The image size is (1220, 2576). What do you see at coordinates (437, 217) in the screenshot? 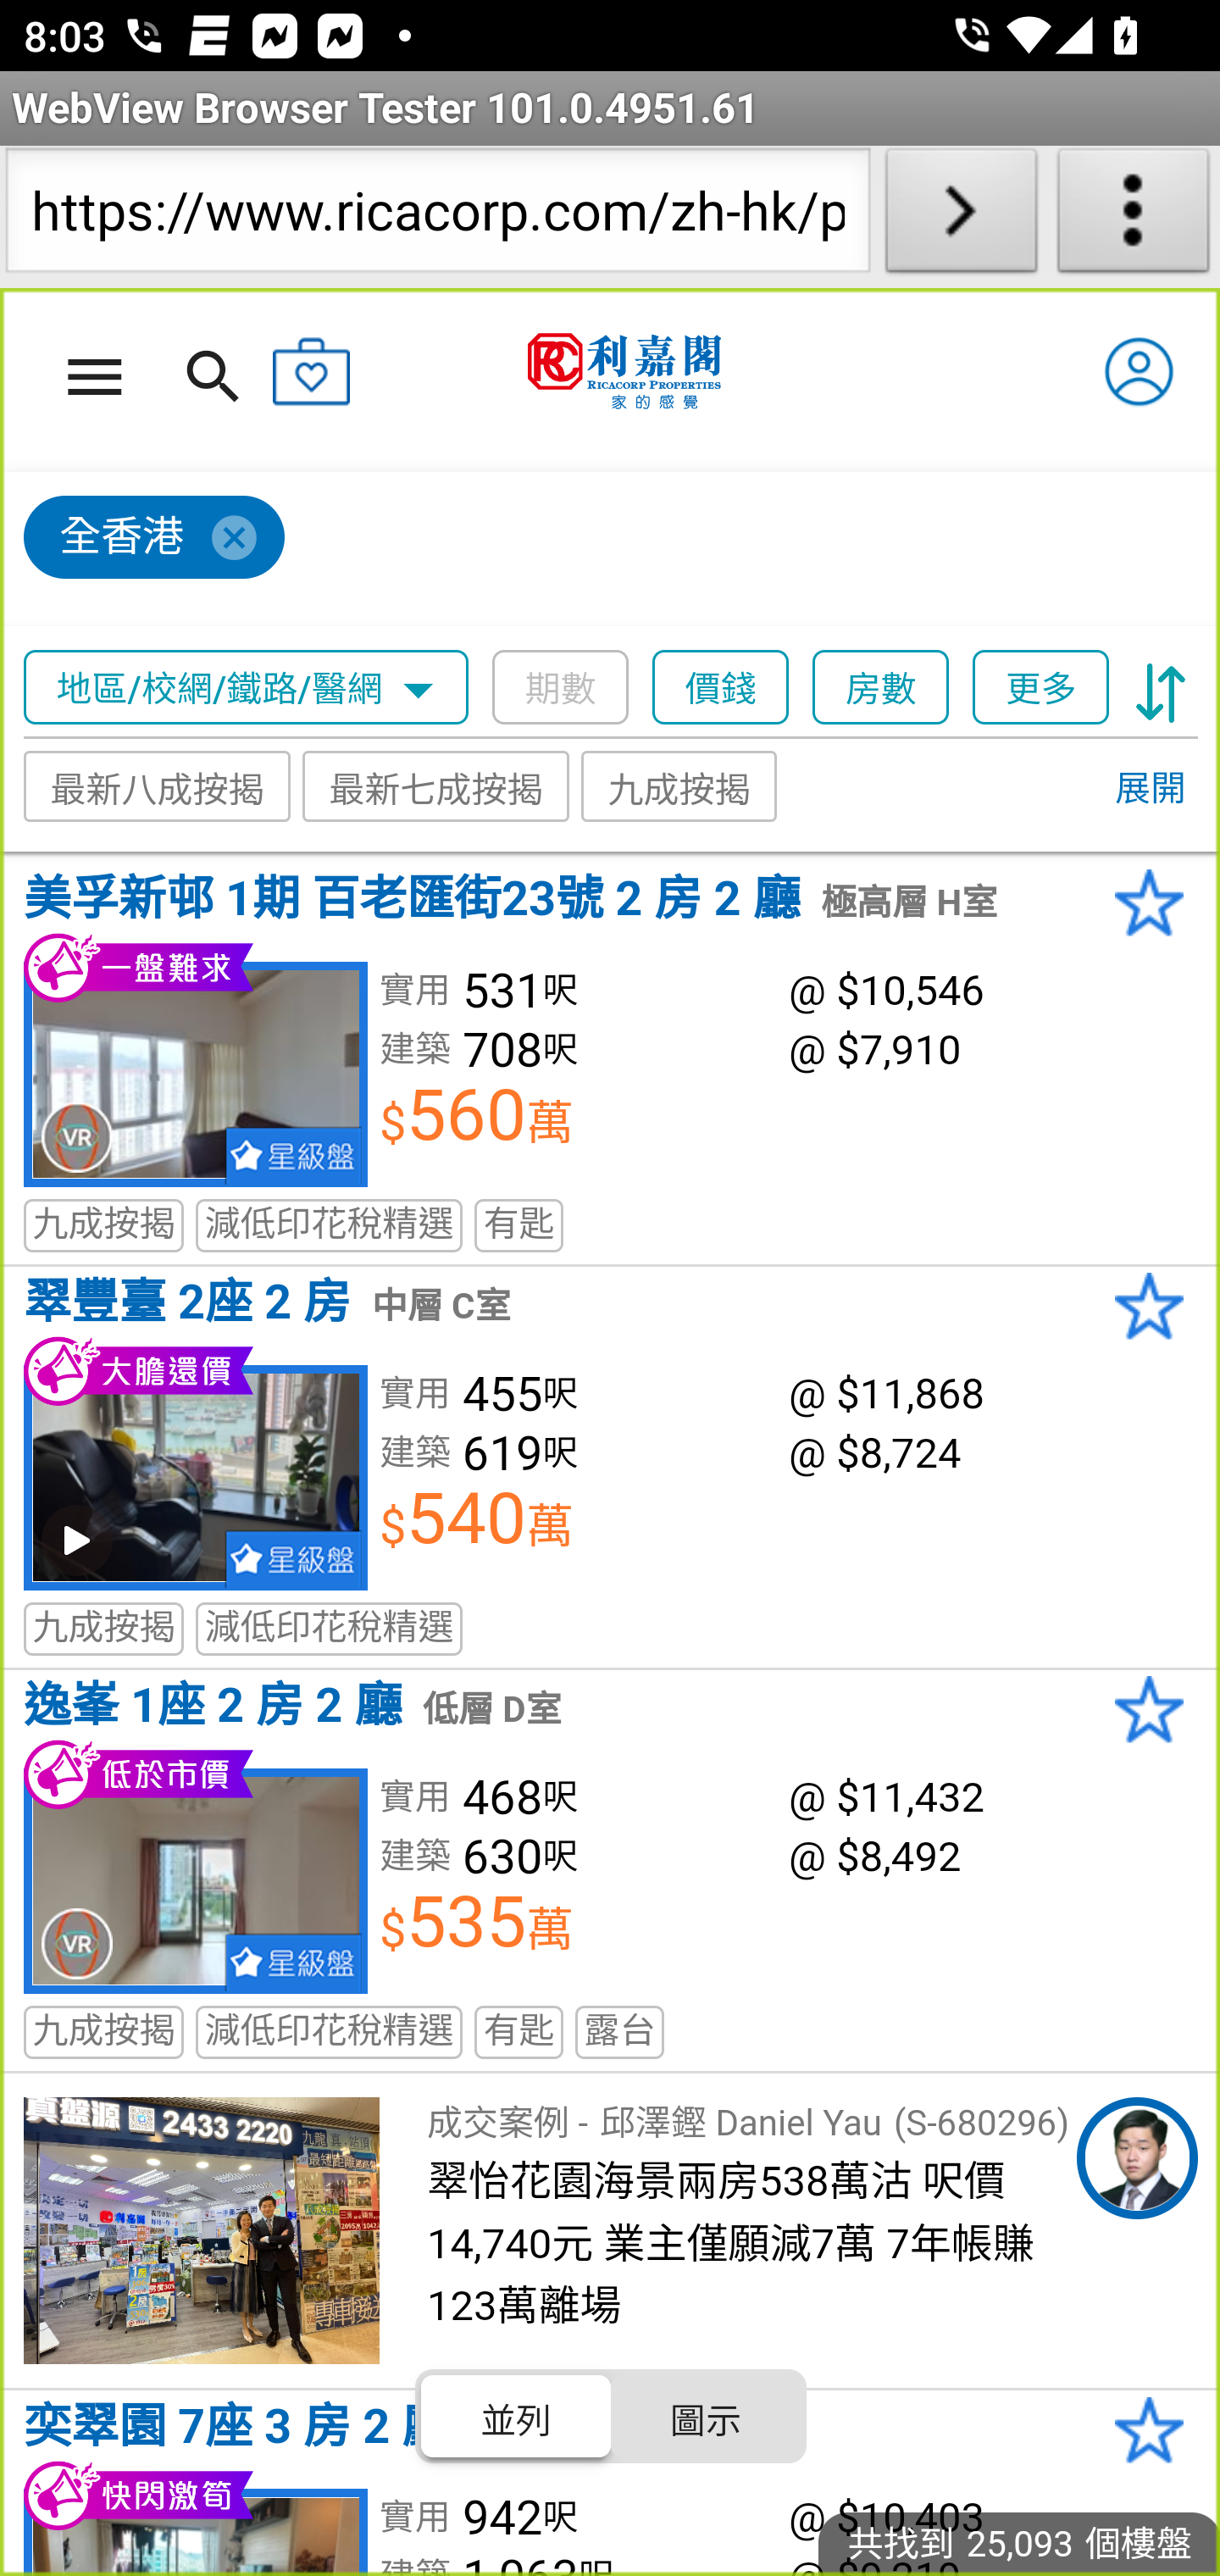
I see `https://www.ricacorp.com/zh-hk/property/list/buy` at bounding box center [437, 217].